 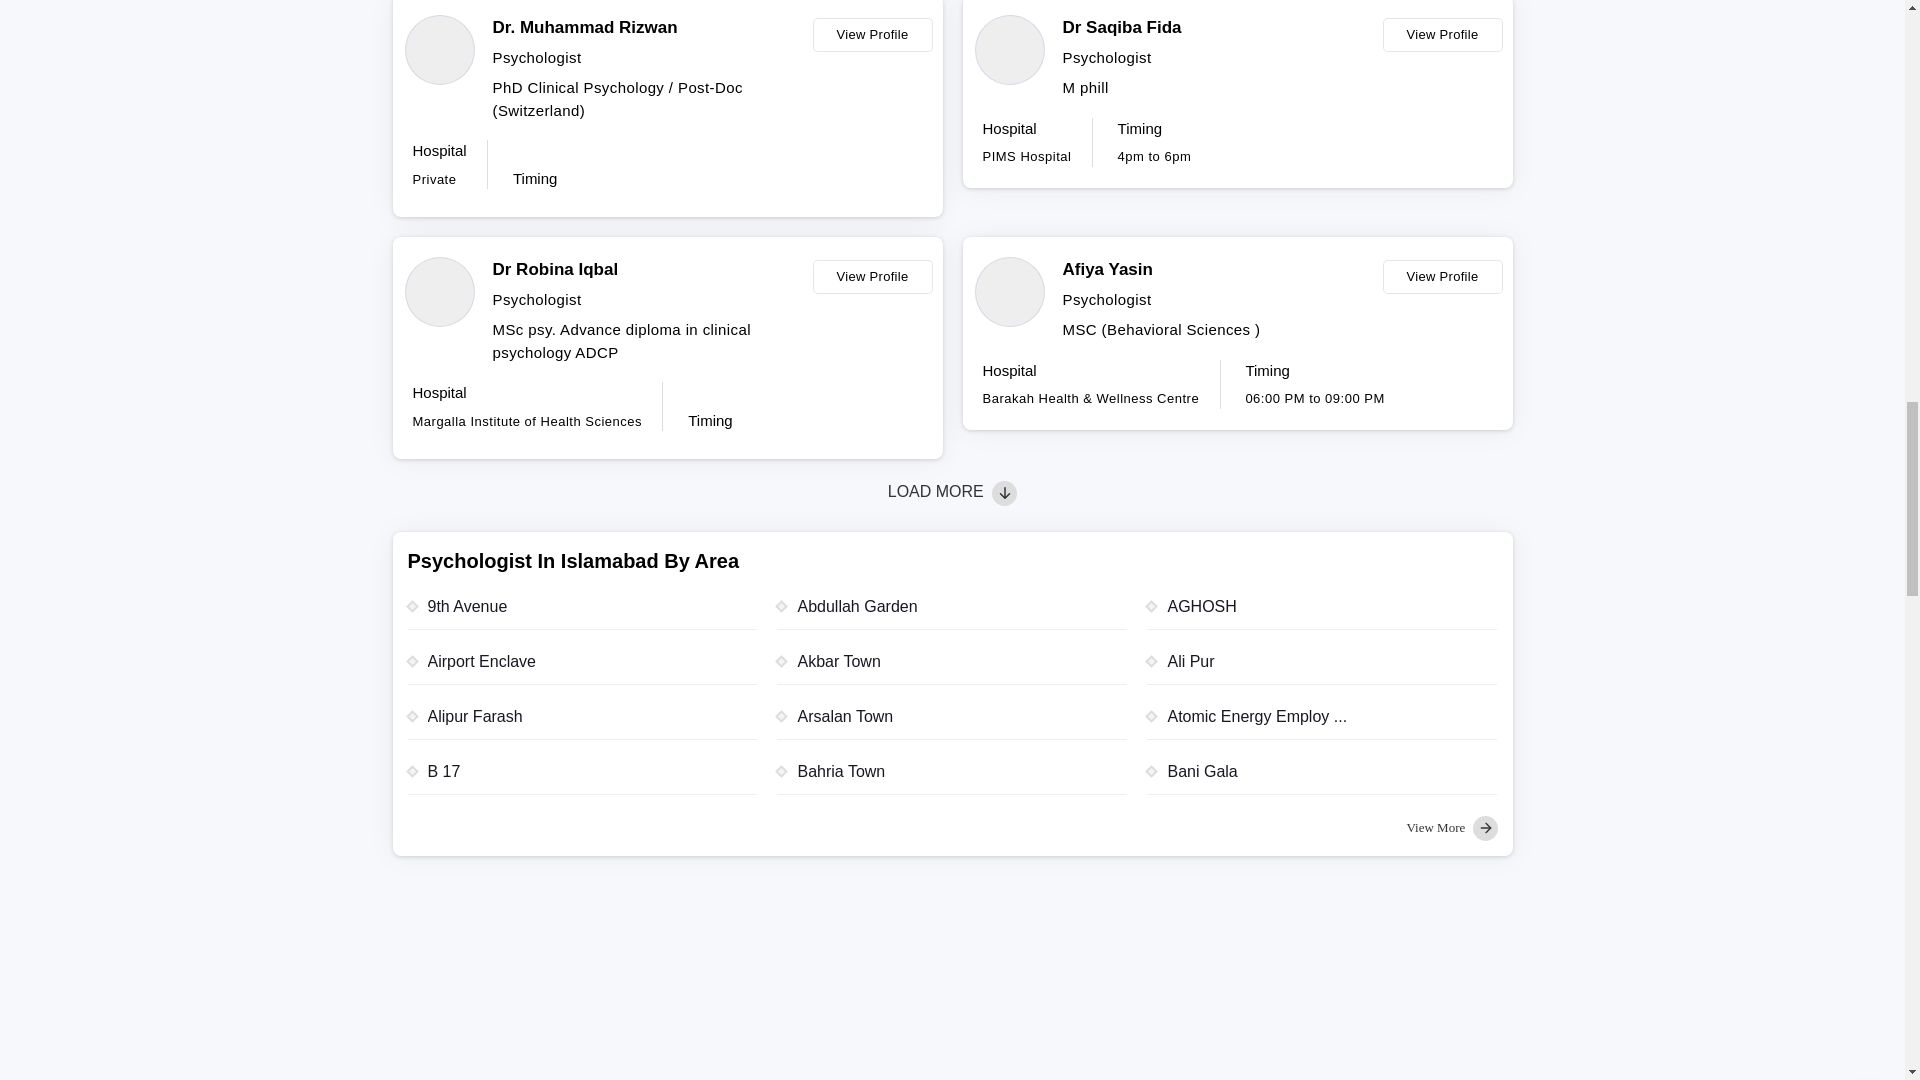 I want to click on Abdullah Garden, so click(x=952, y=612).